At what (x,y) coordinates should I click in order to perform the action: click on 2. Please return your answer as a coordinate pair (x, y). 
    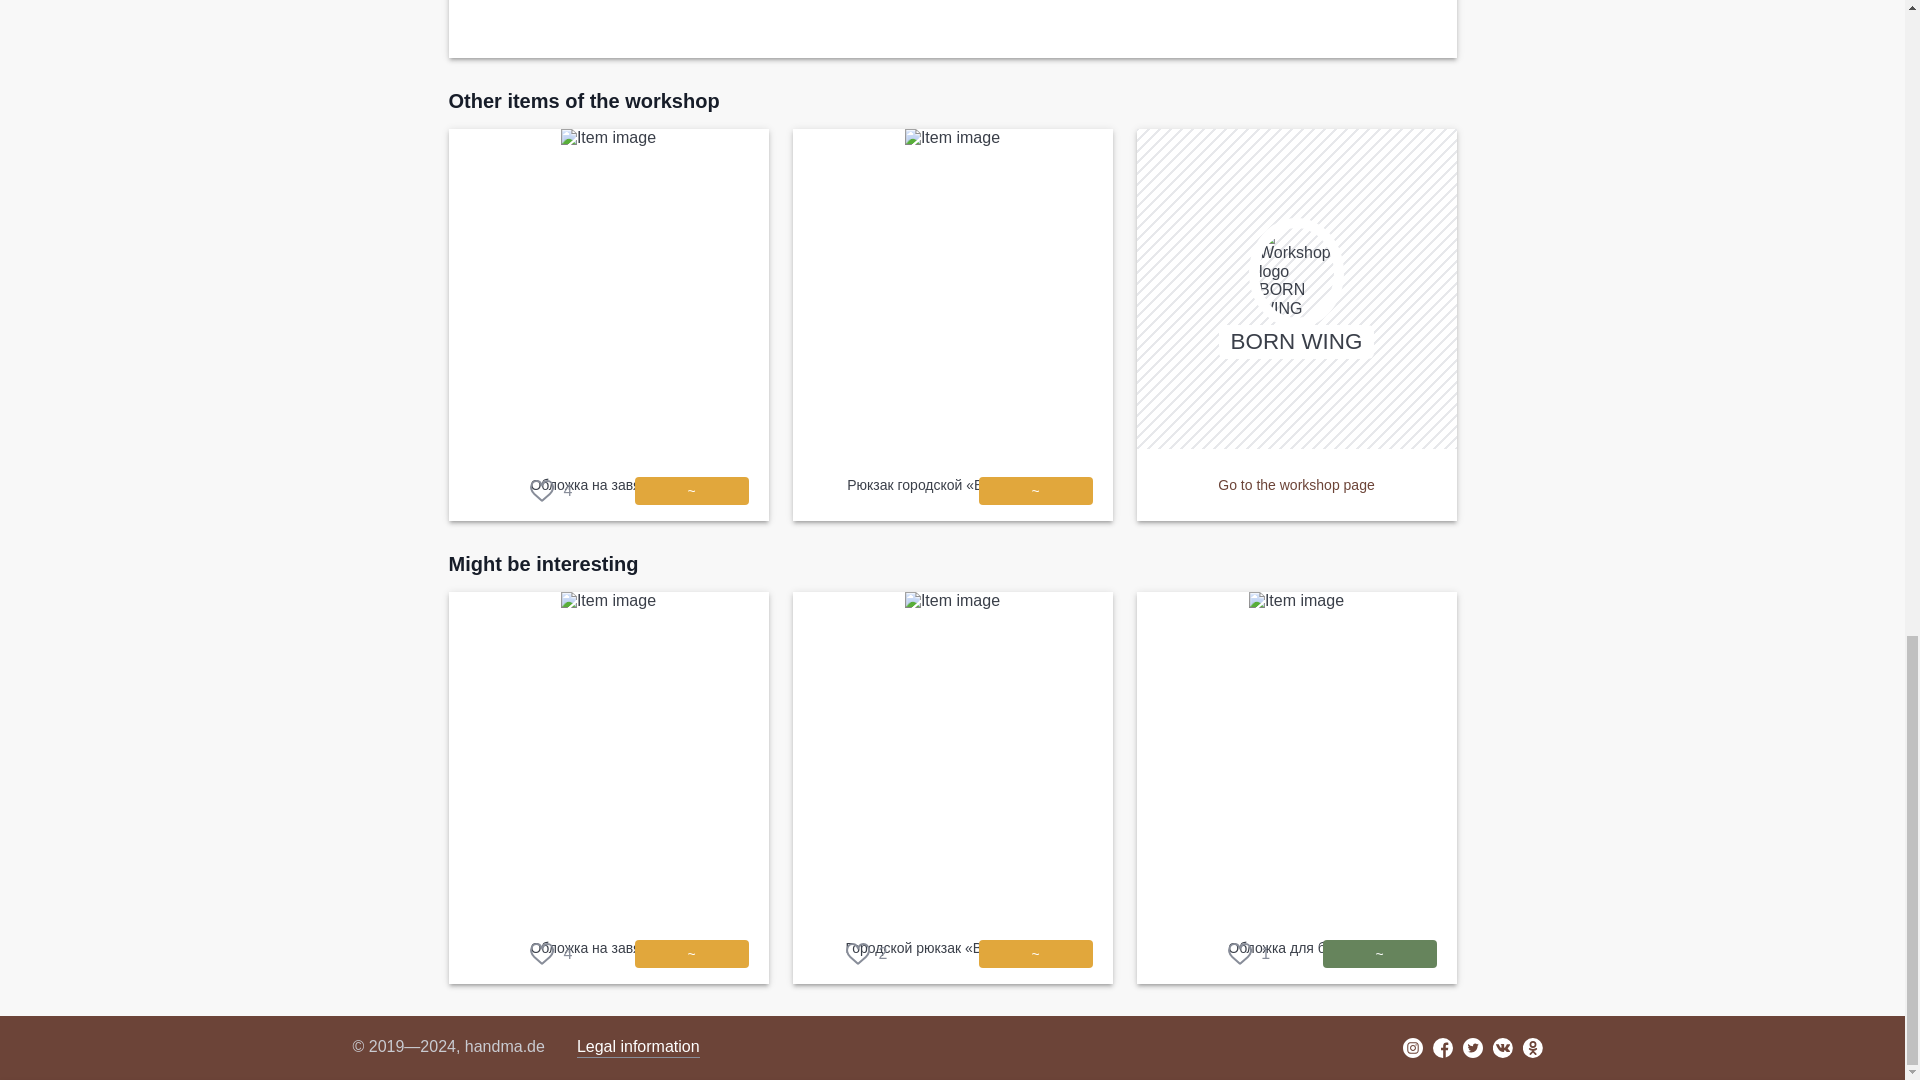
    Looking at the image, I should click on (866, 954).